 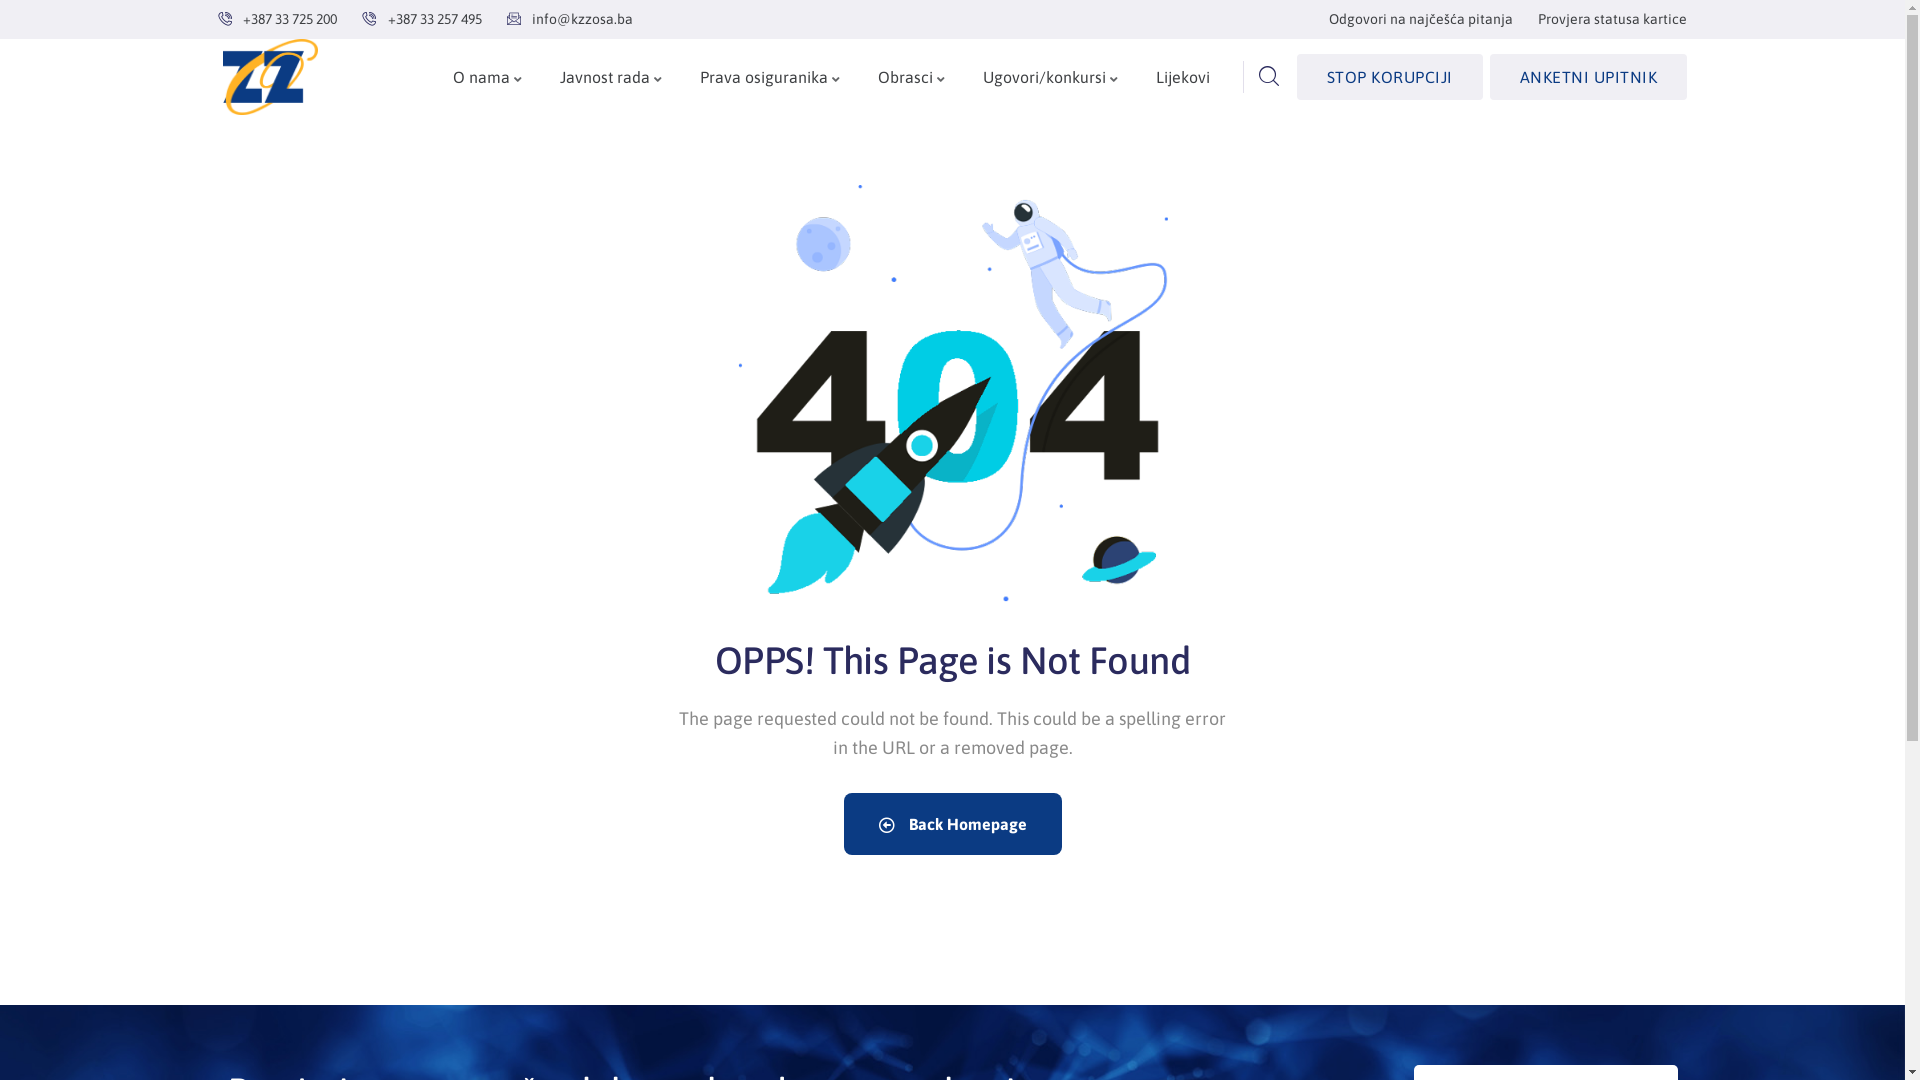 I want to click on O nama, so click(x=488, y=78).